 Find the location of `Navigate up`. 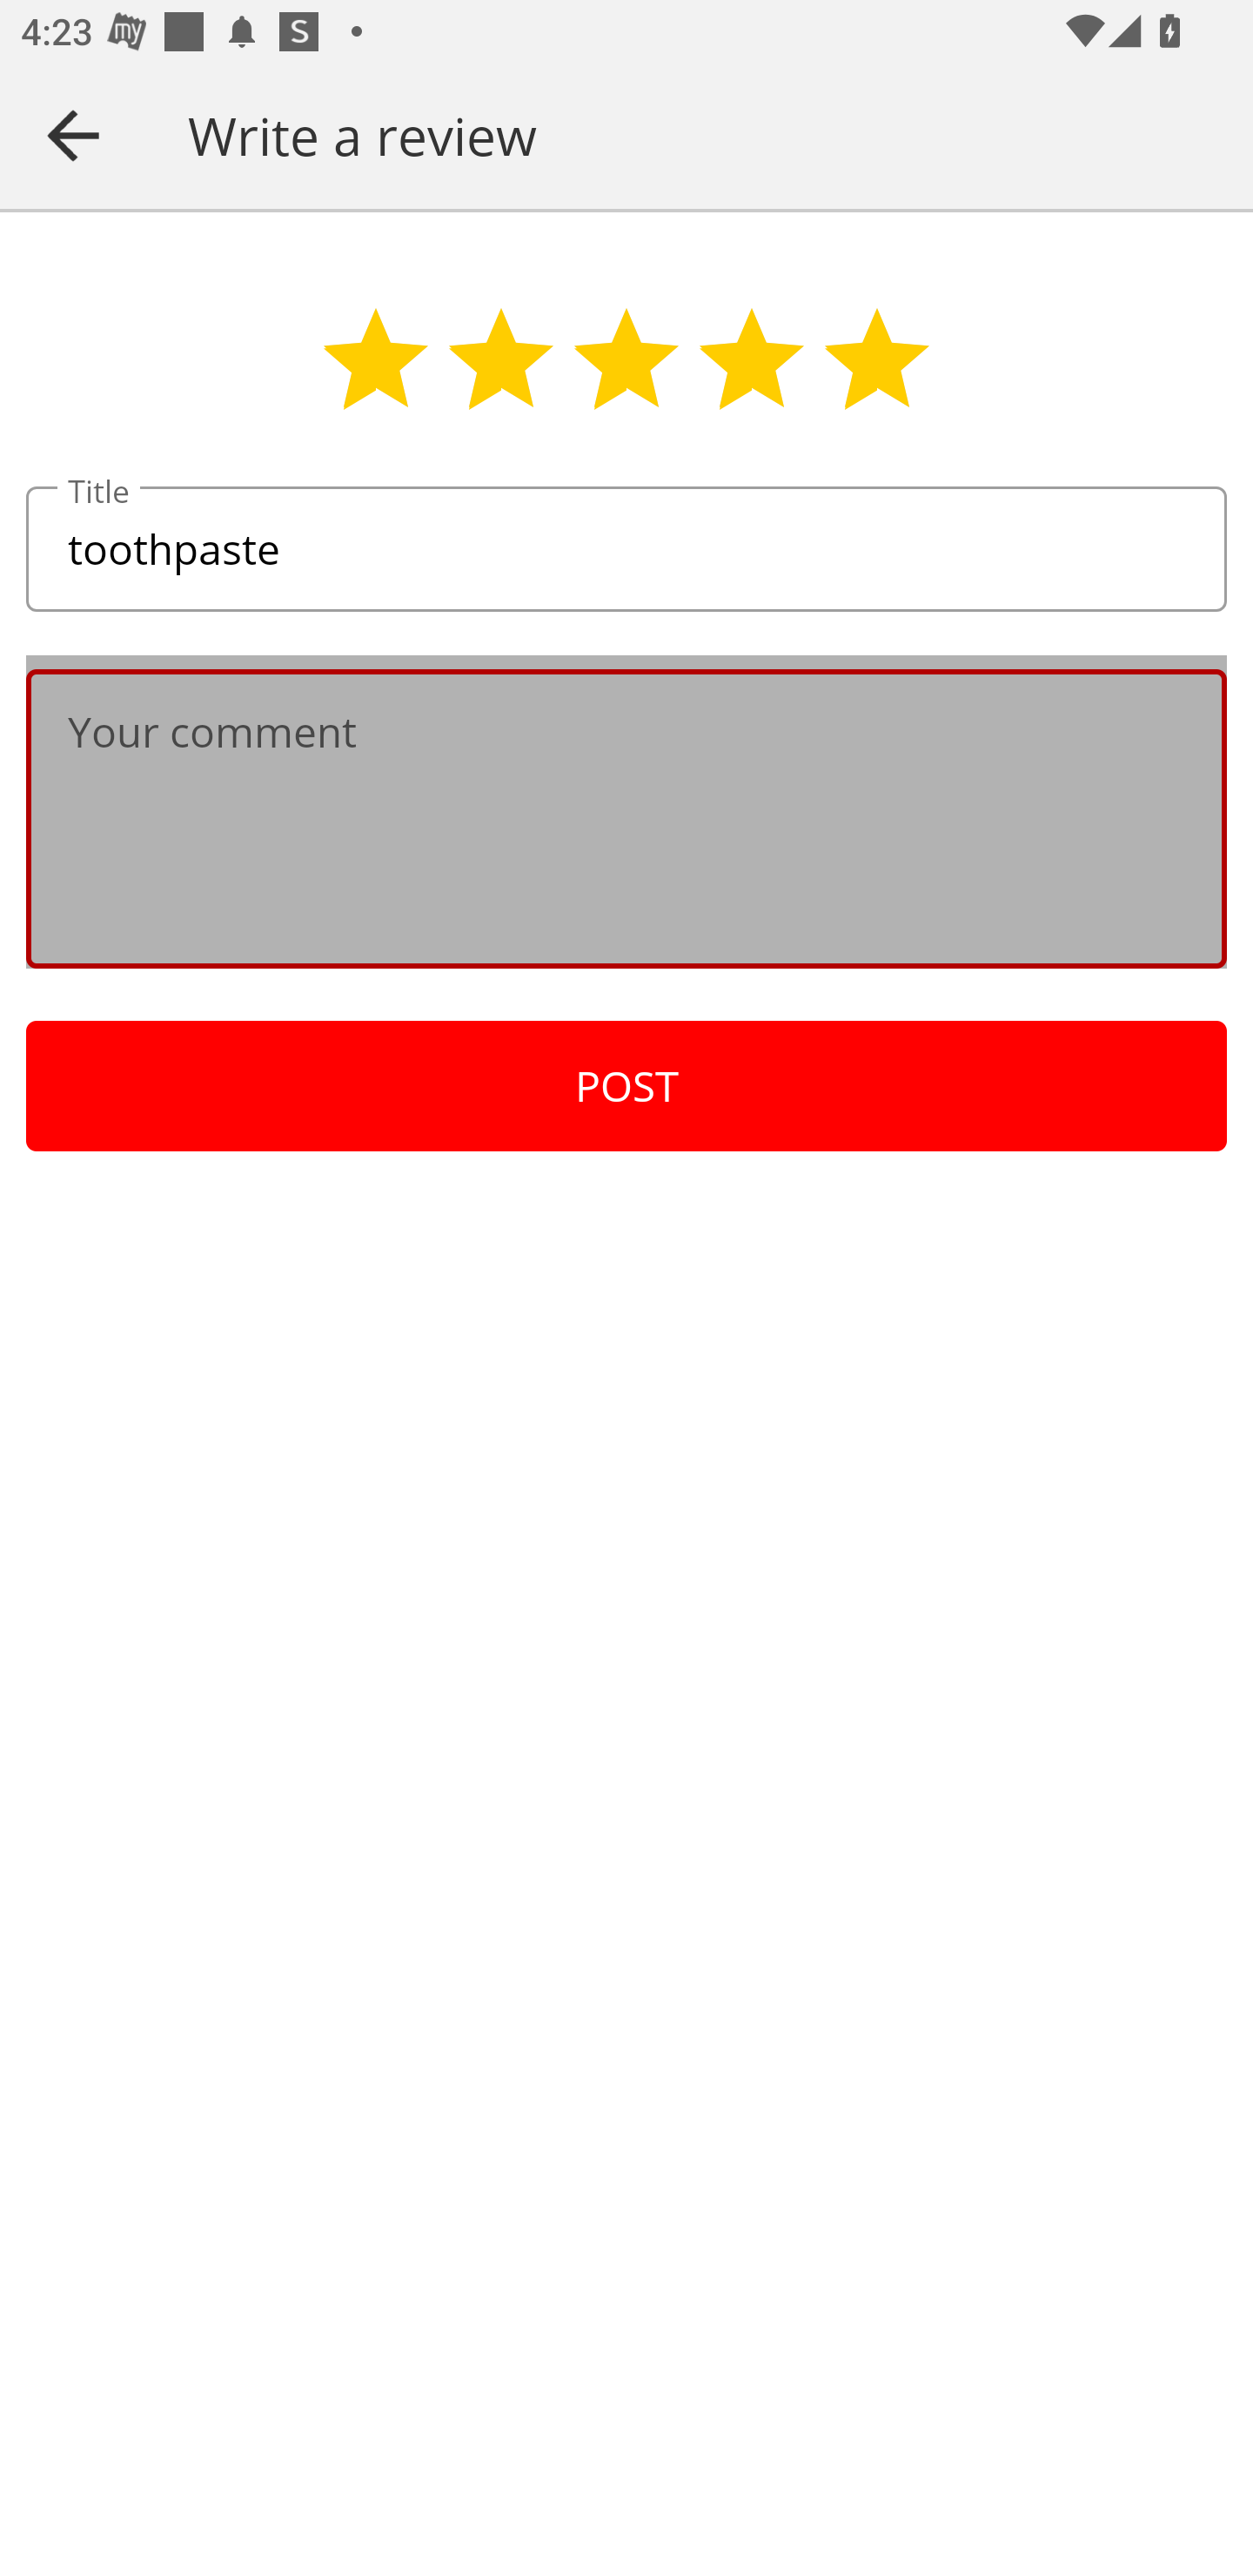

Navigate up is located at coordinates (73, 135).